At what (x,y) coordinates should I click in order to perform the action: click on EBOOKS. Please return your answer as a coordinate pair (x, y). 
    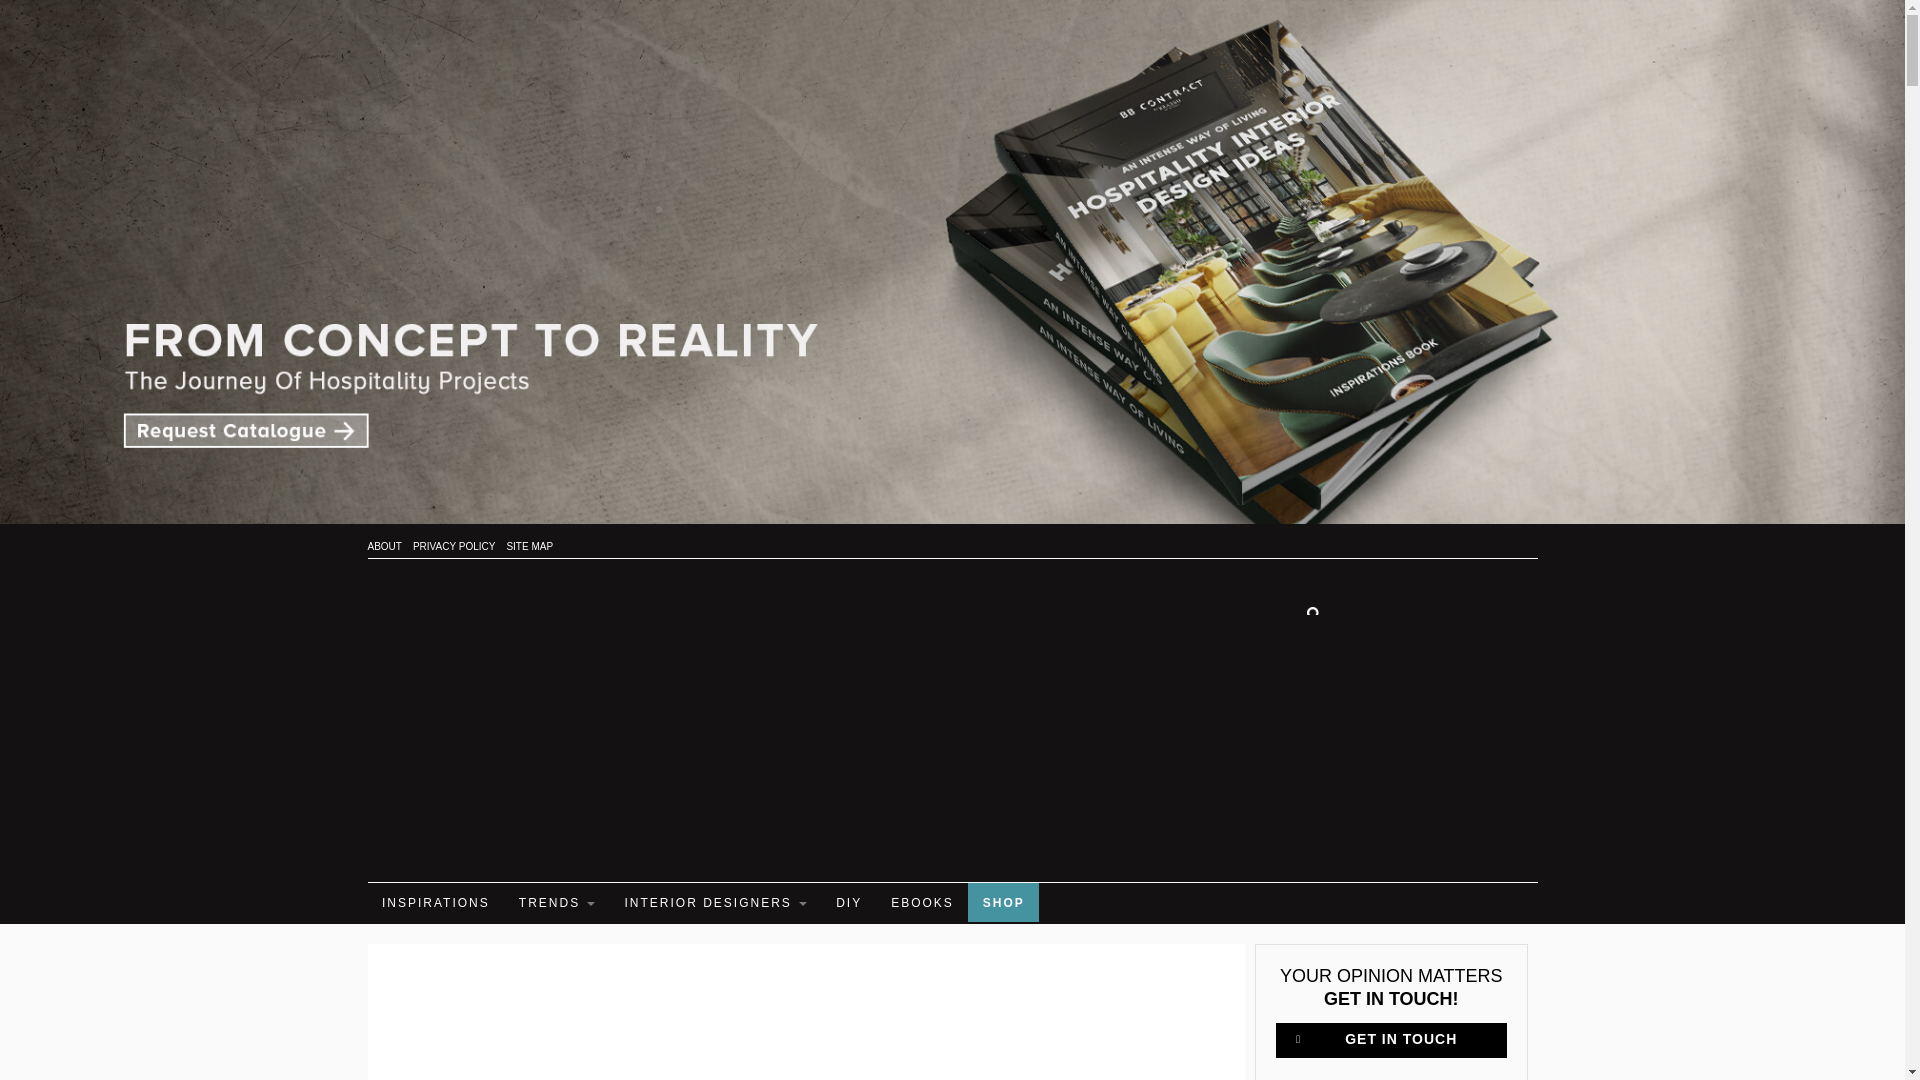
    Looking at the image, I should click on (922, 902).